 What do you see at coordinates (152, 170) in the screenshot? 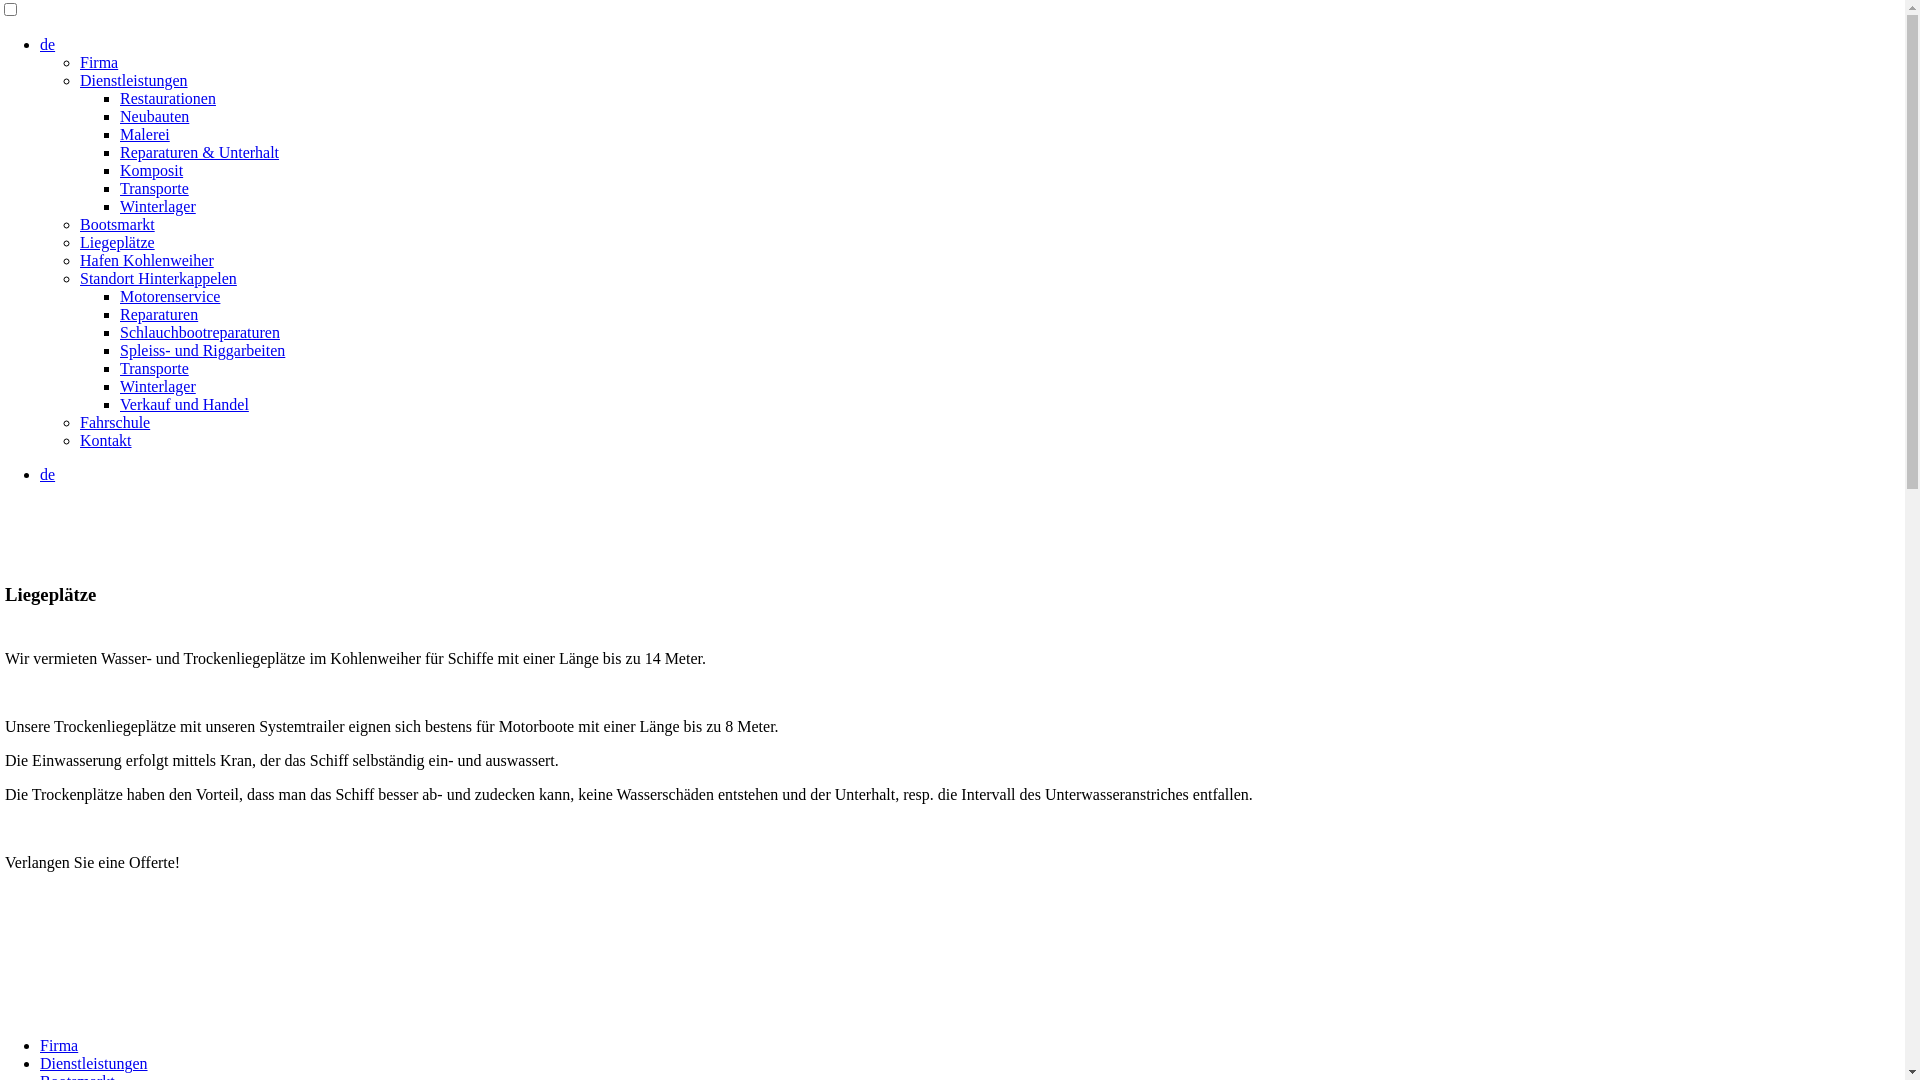
I see `Komposit` at bounding box center [152, 170].